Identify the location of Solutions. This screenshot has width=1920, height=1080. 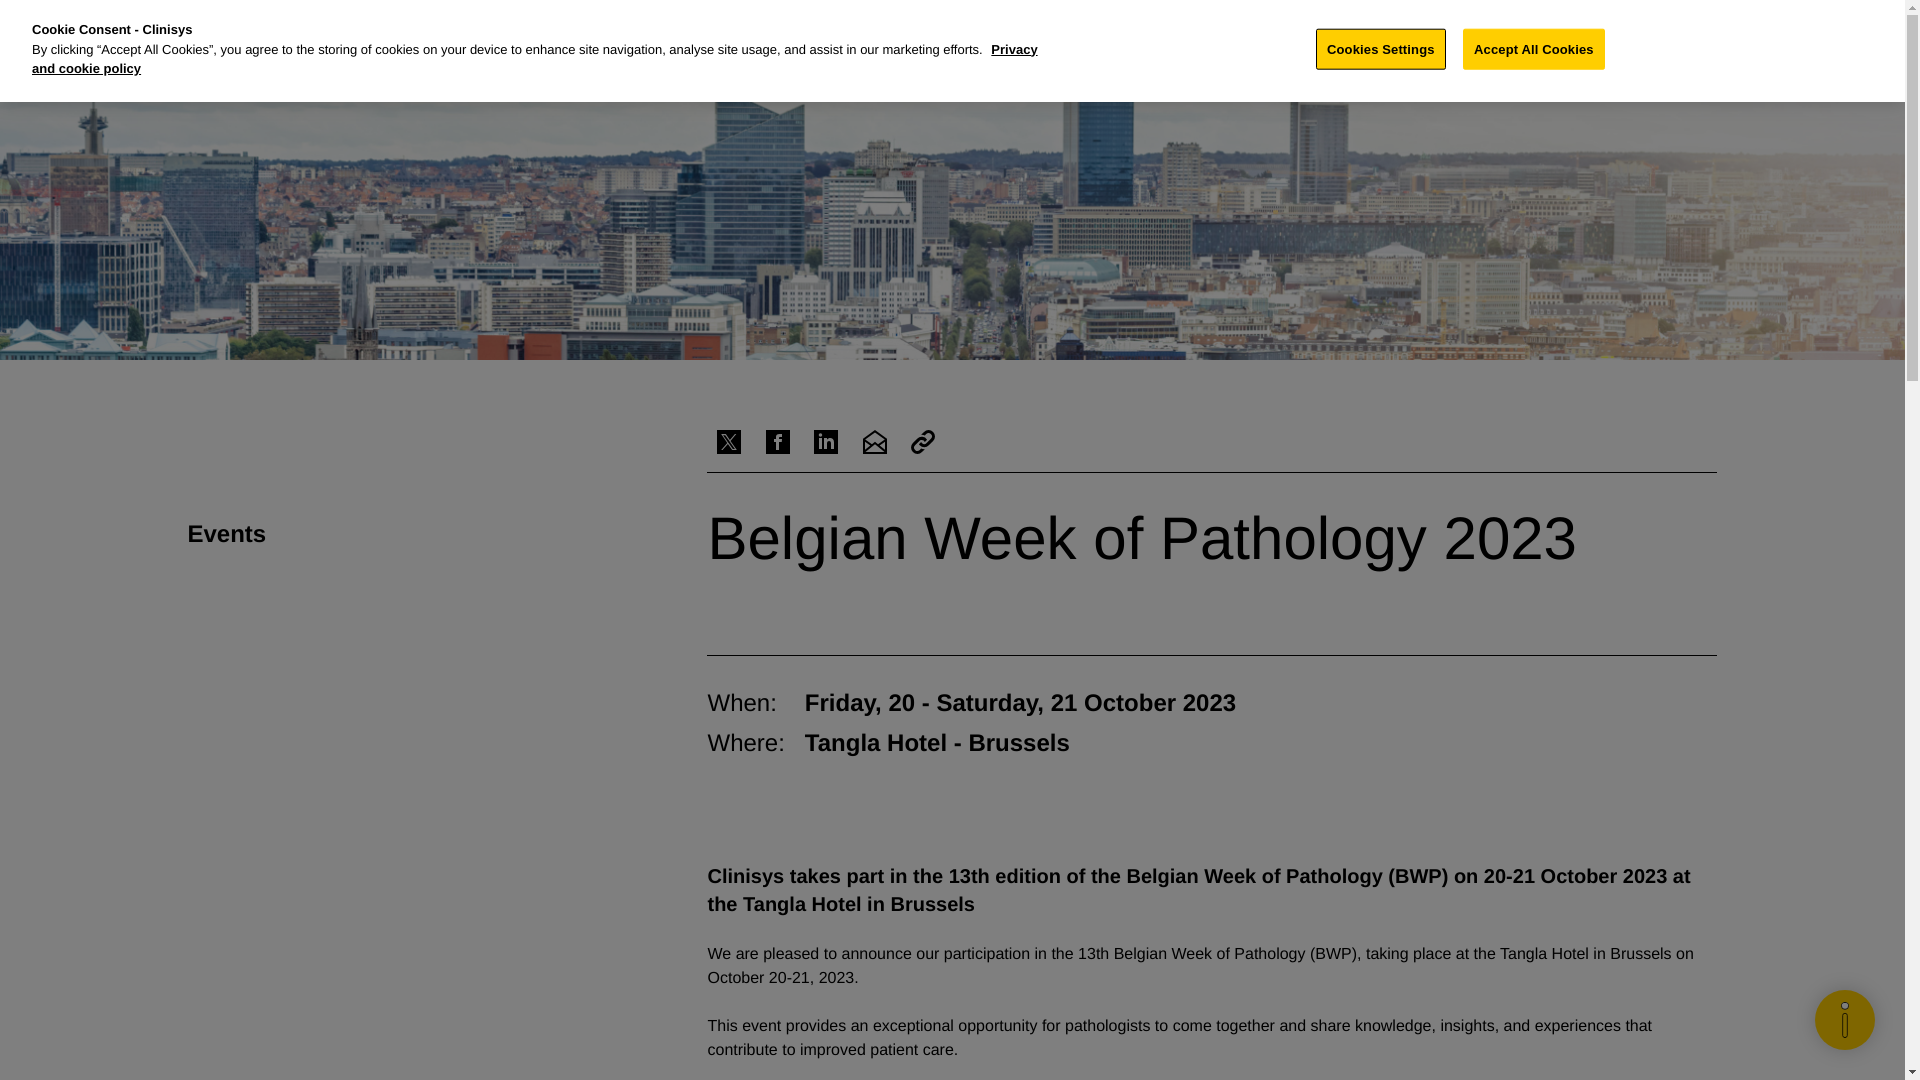
(868, 30).